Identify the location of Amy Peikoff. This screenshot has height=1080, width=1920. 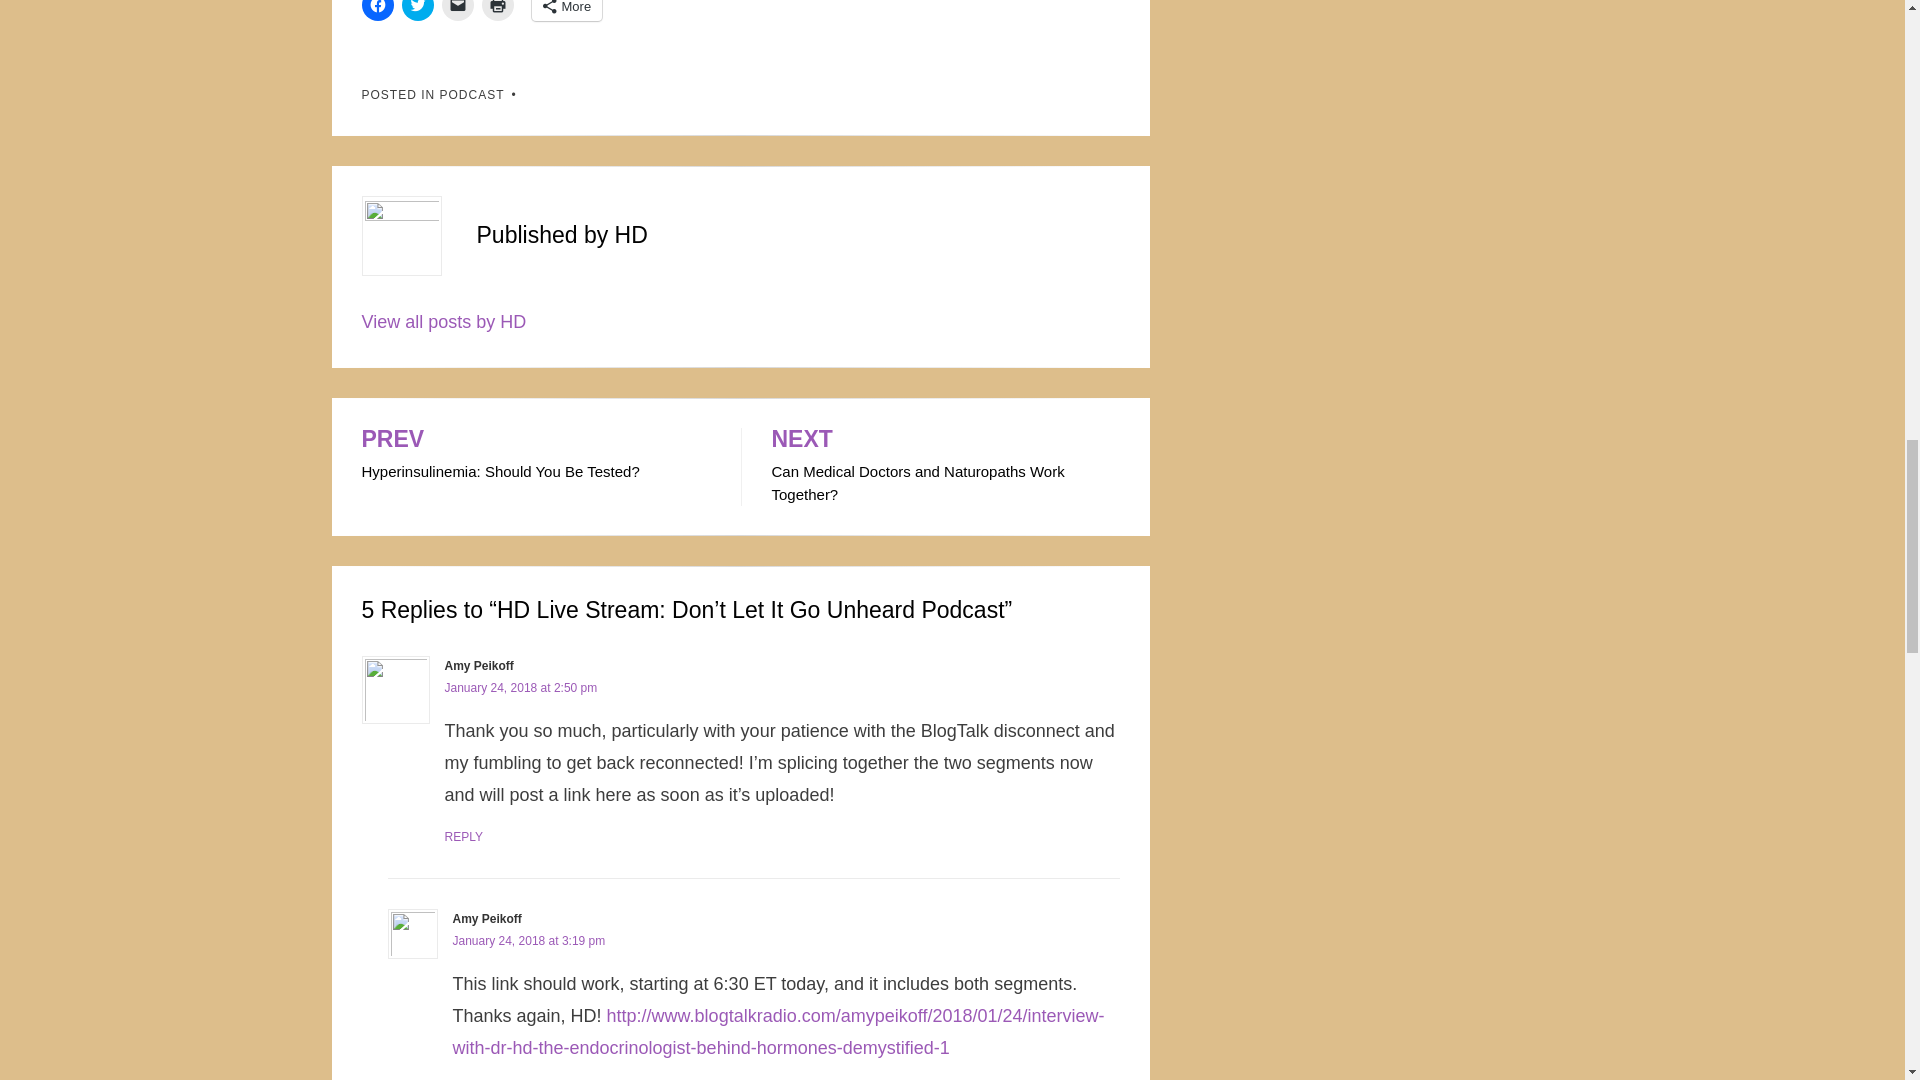
(478, 665).